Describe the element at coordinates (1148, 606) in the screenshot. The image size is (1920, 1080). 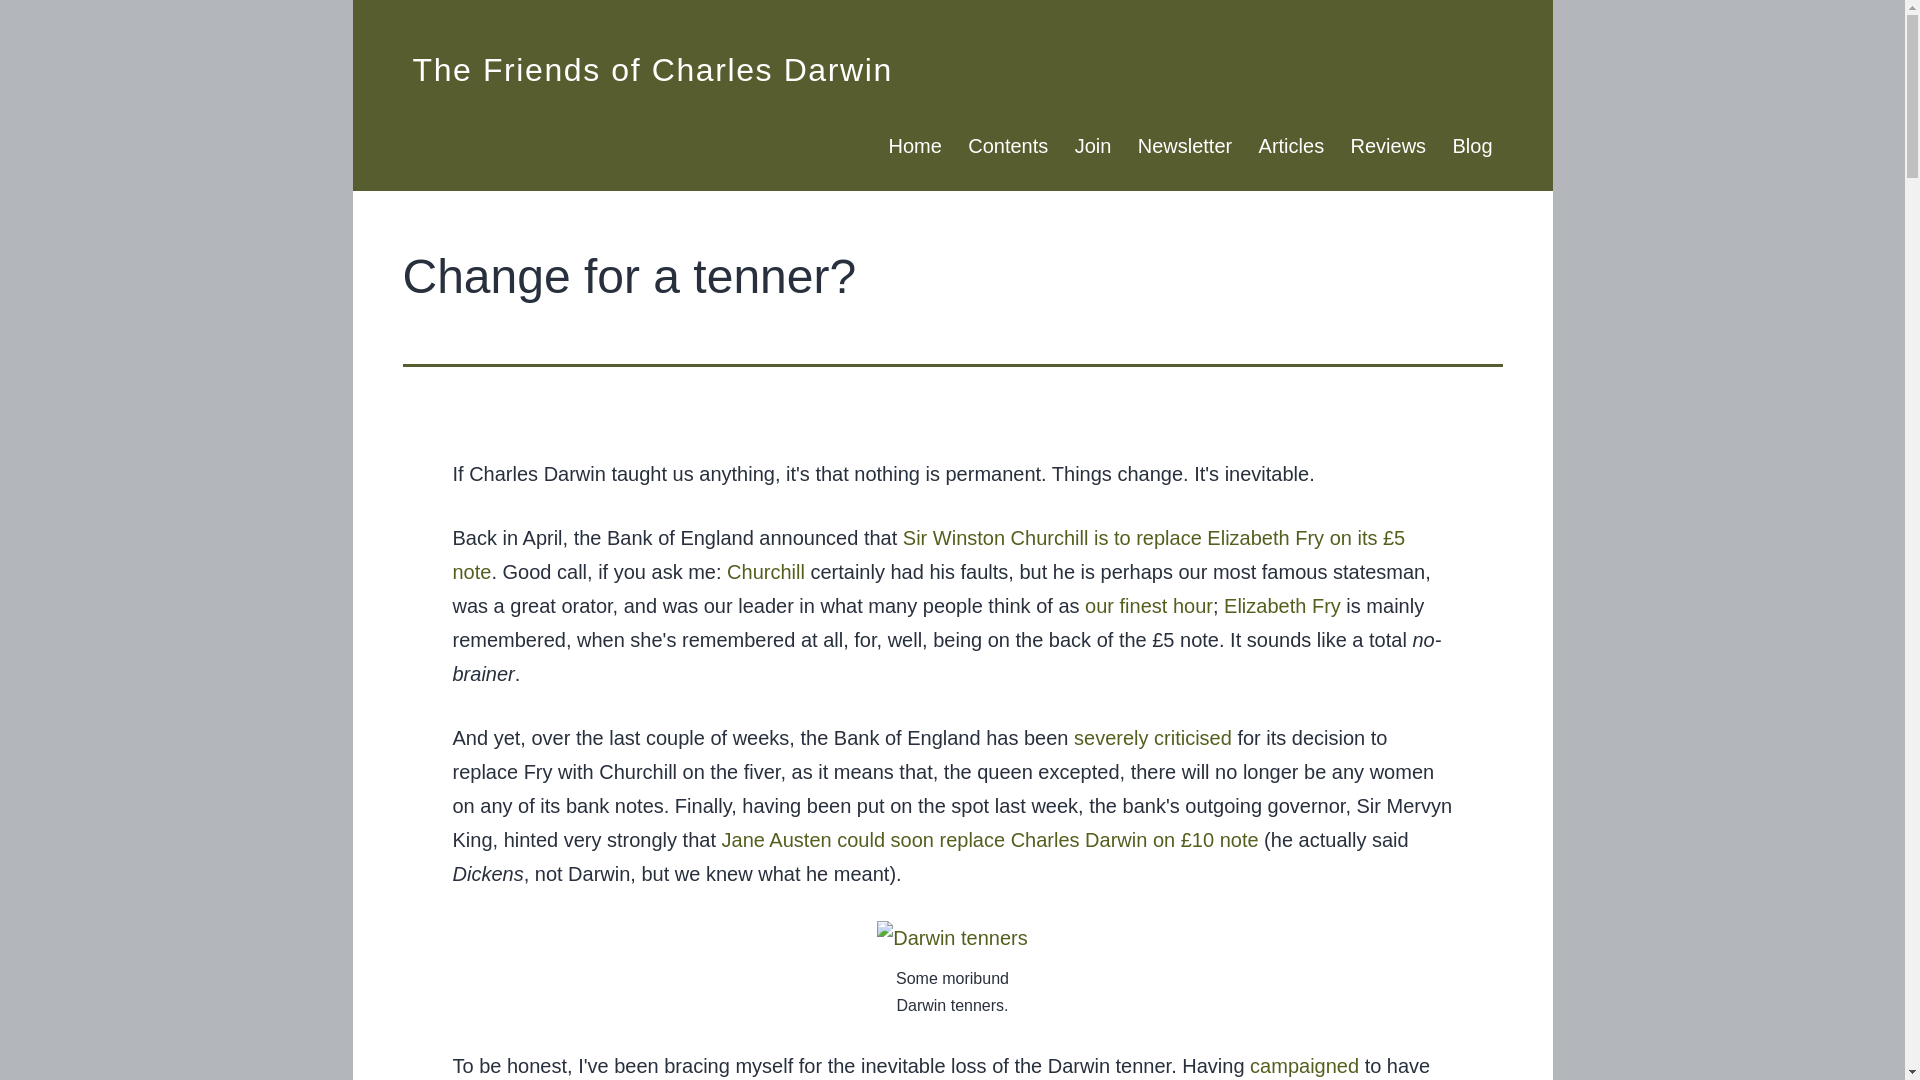
I see `Wikipedia: This was their finest hour` at that location.